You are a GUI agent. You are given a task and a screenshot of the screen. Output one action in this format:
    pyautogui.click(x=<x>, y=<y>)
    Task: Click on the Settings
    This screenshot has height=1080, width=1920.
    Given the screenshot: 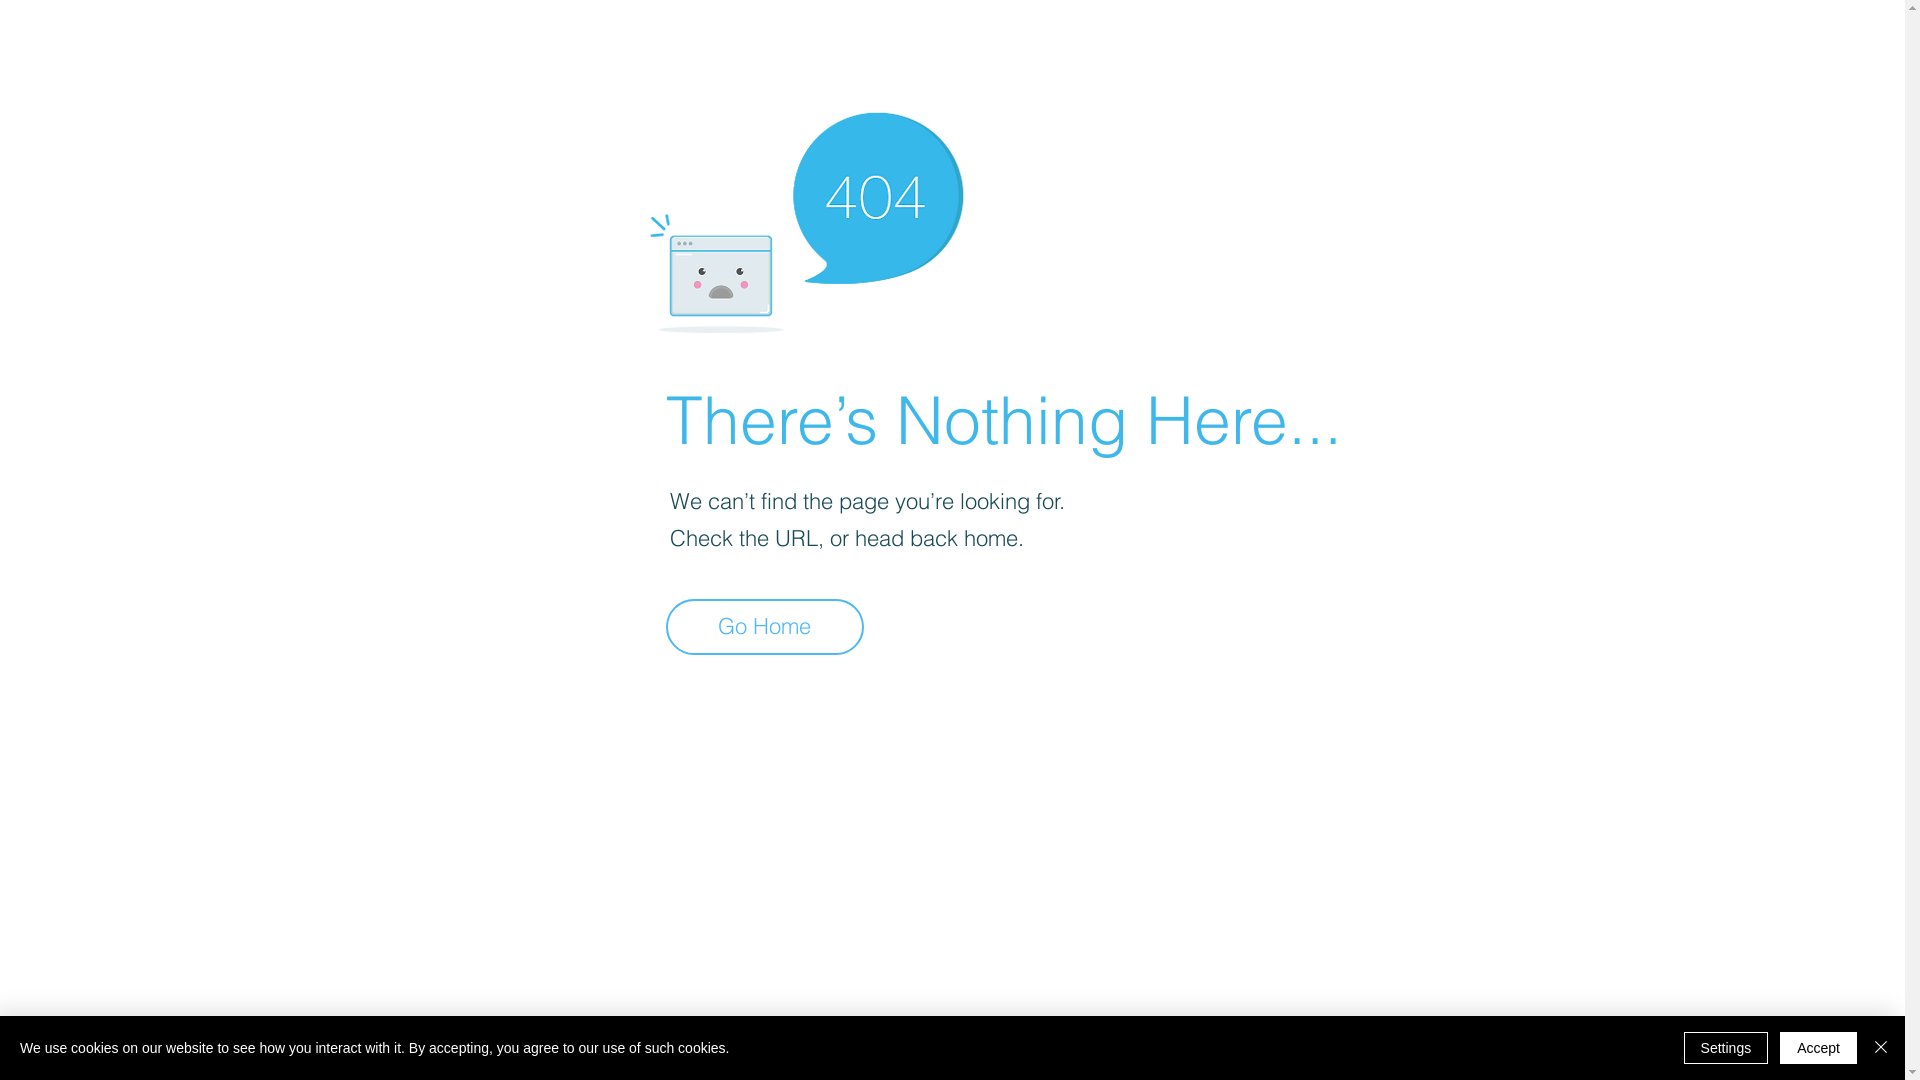 What is the action you would take?
    pyautogui.click(x=1726, y=1048)
    